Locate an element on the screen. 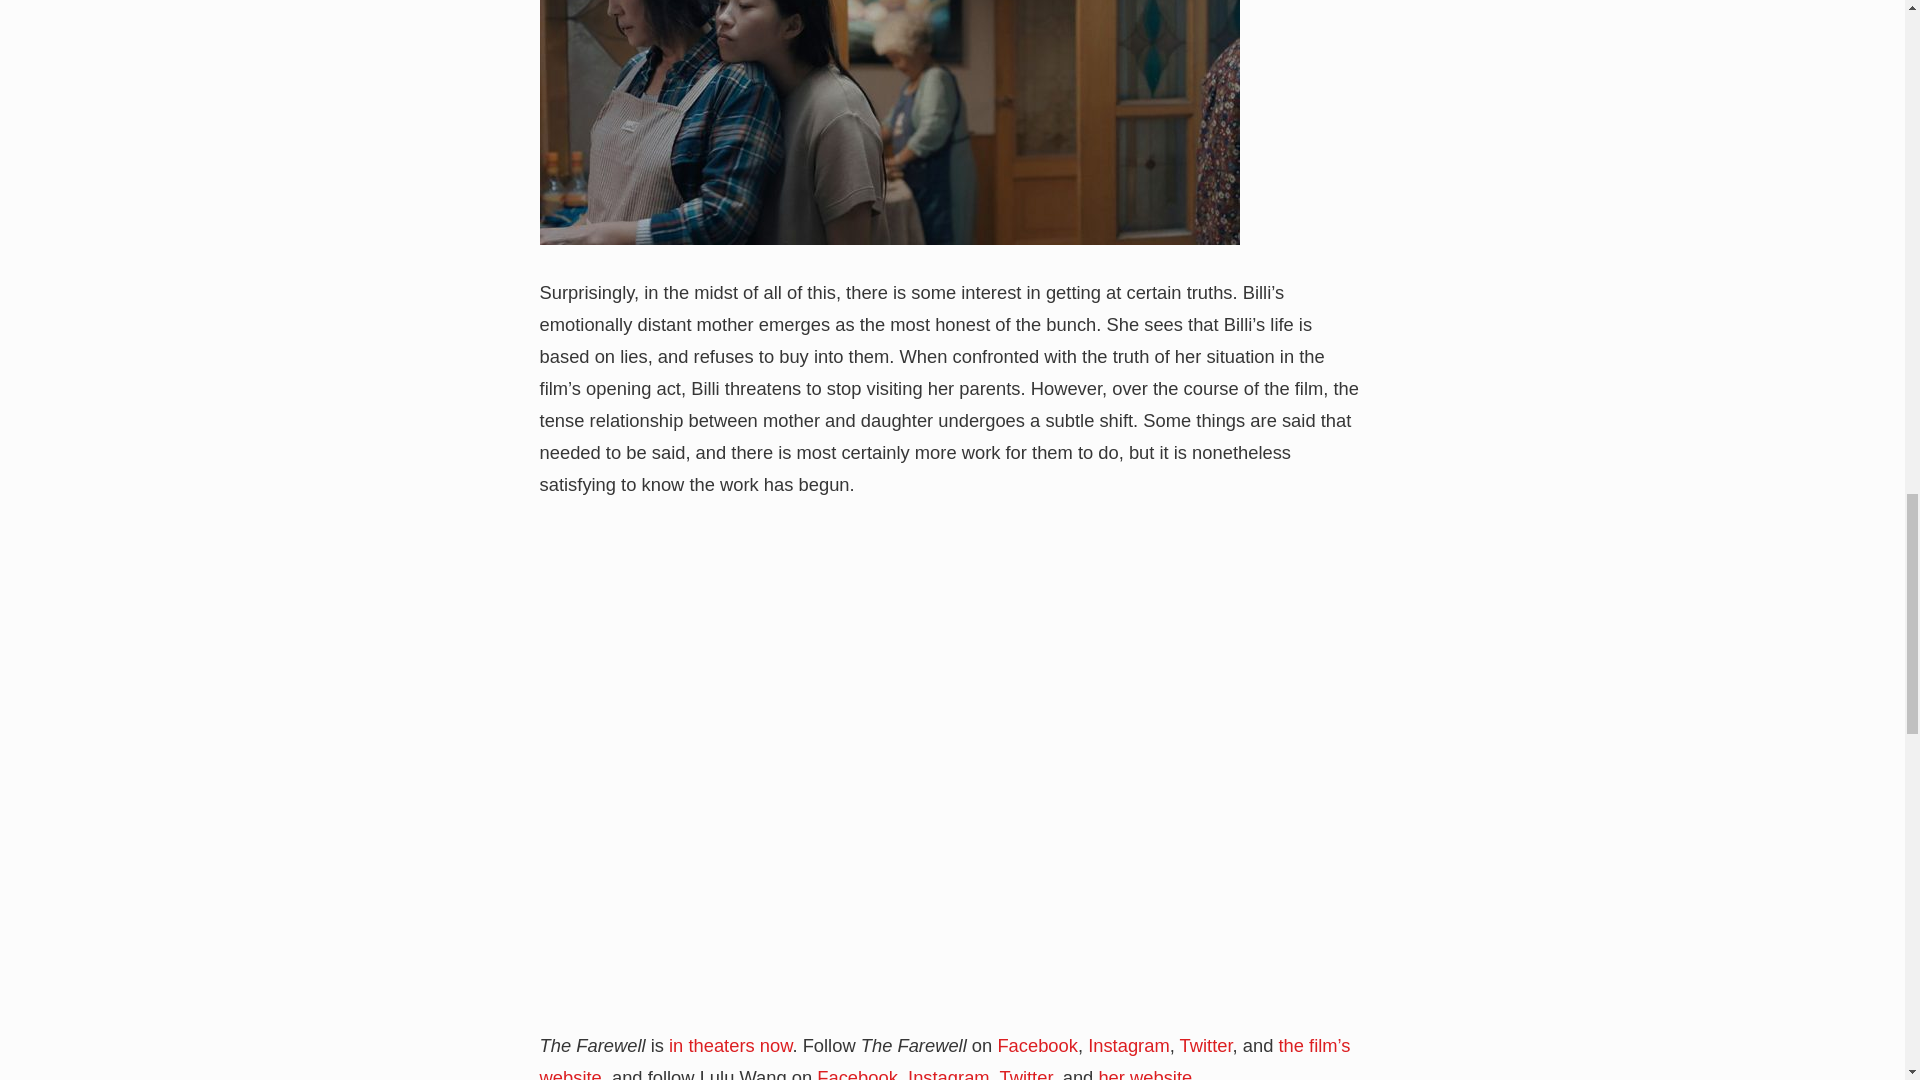  Instagram is located at coordinates (949, 1074).